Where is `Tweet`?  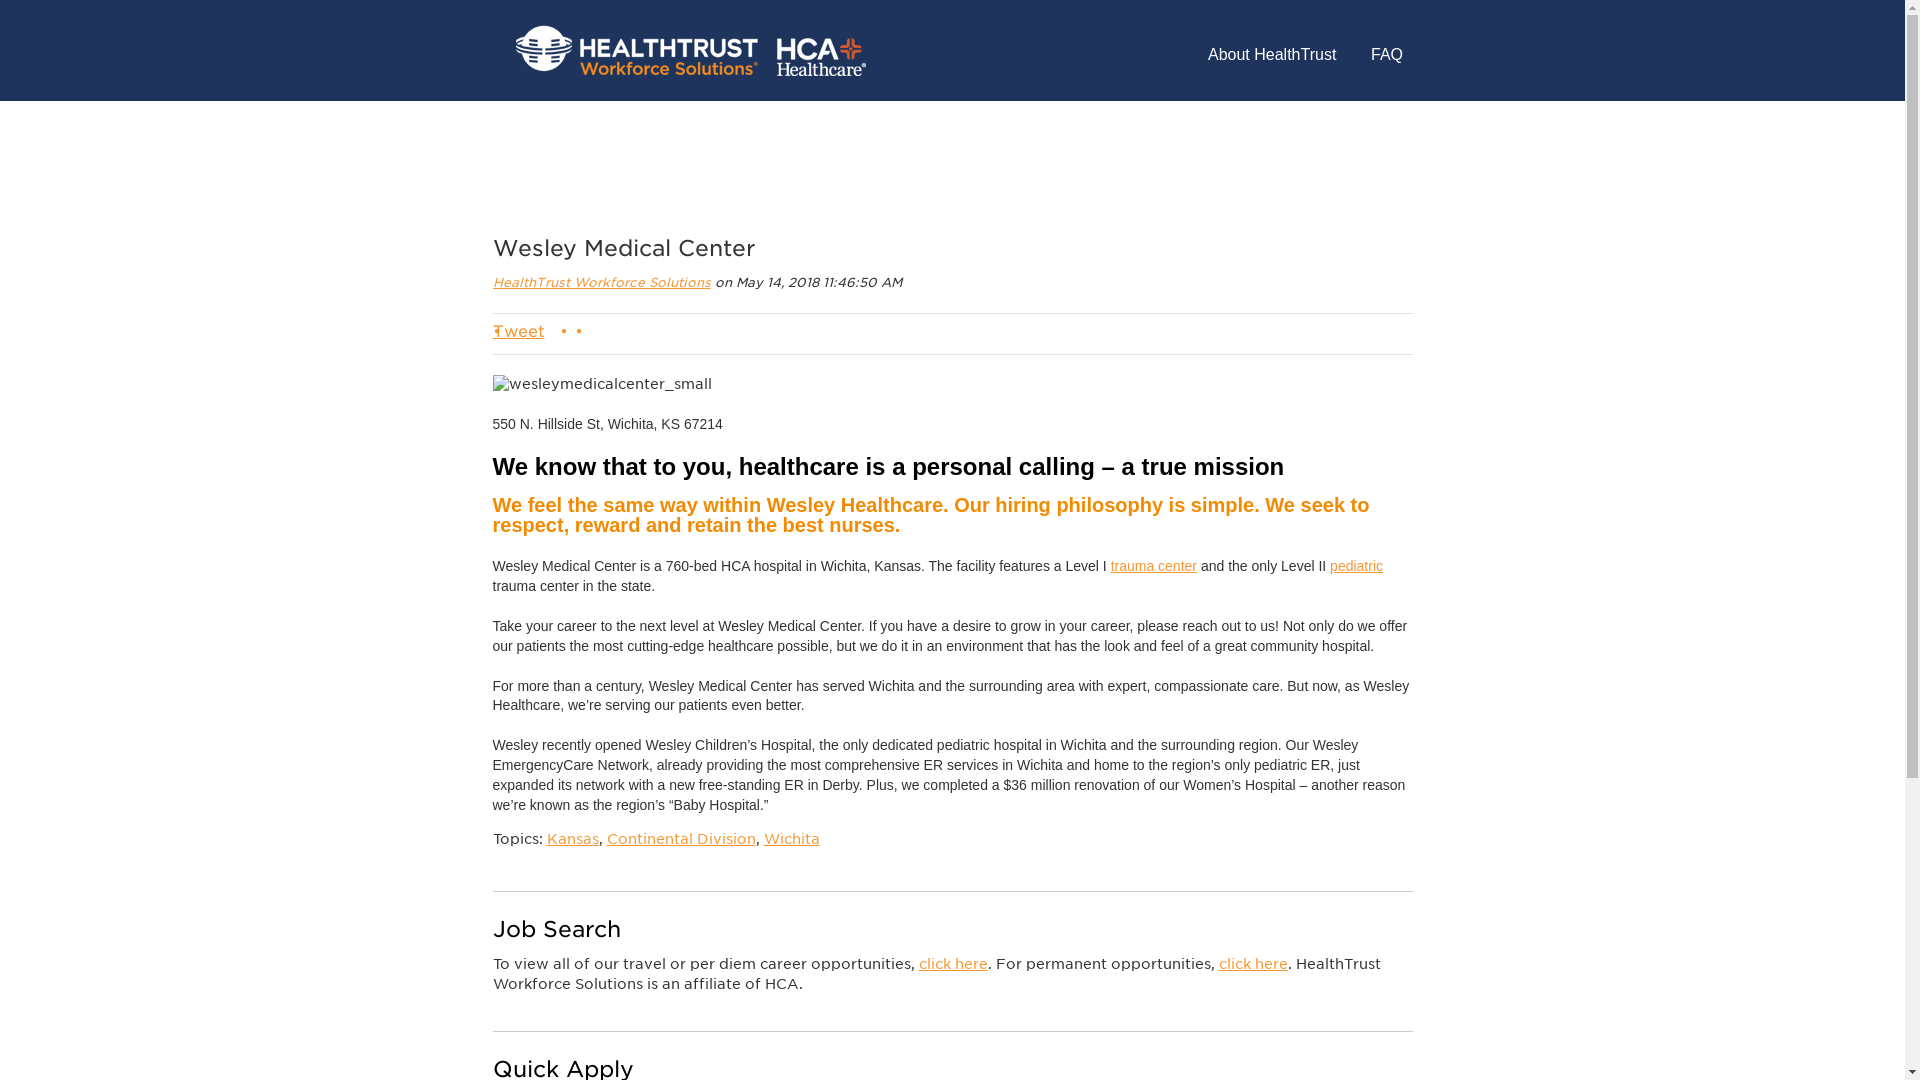
Tweet is located at coordinates (517, 331).